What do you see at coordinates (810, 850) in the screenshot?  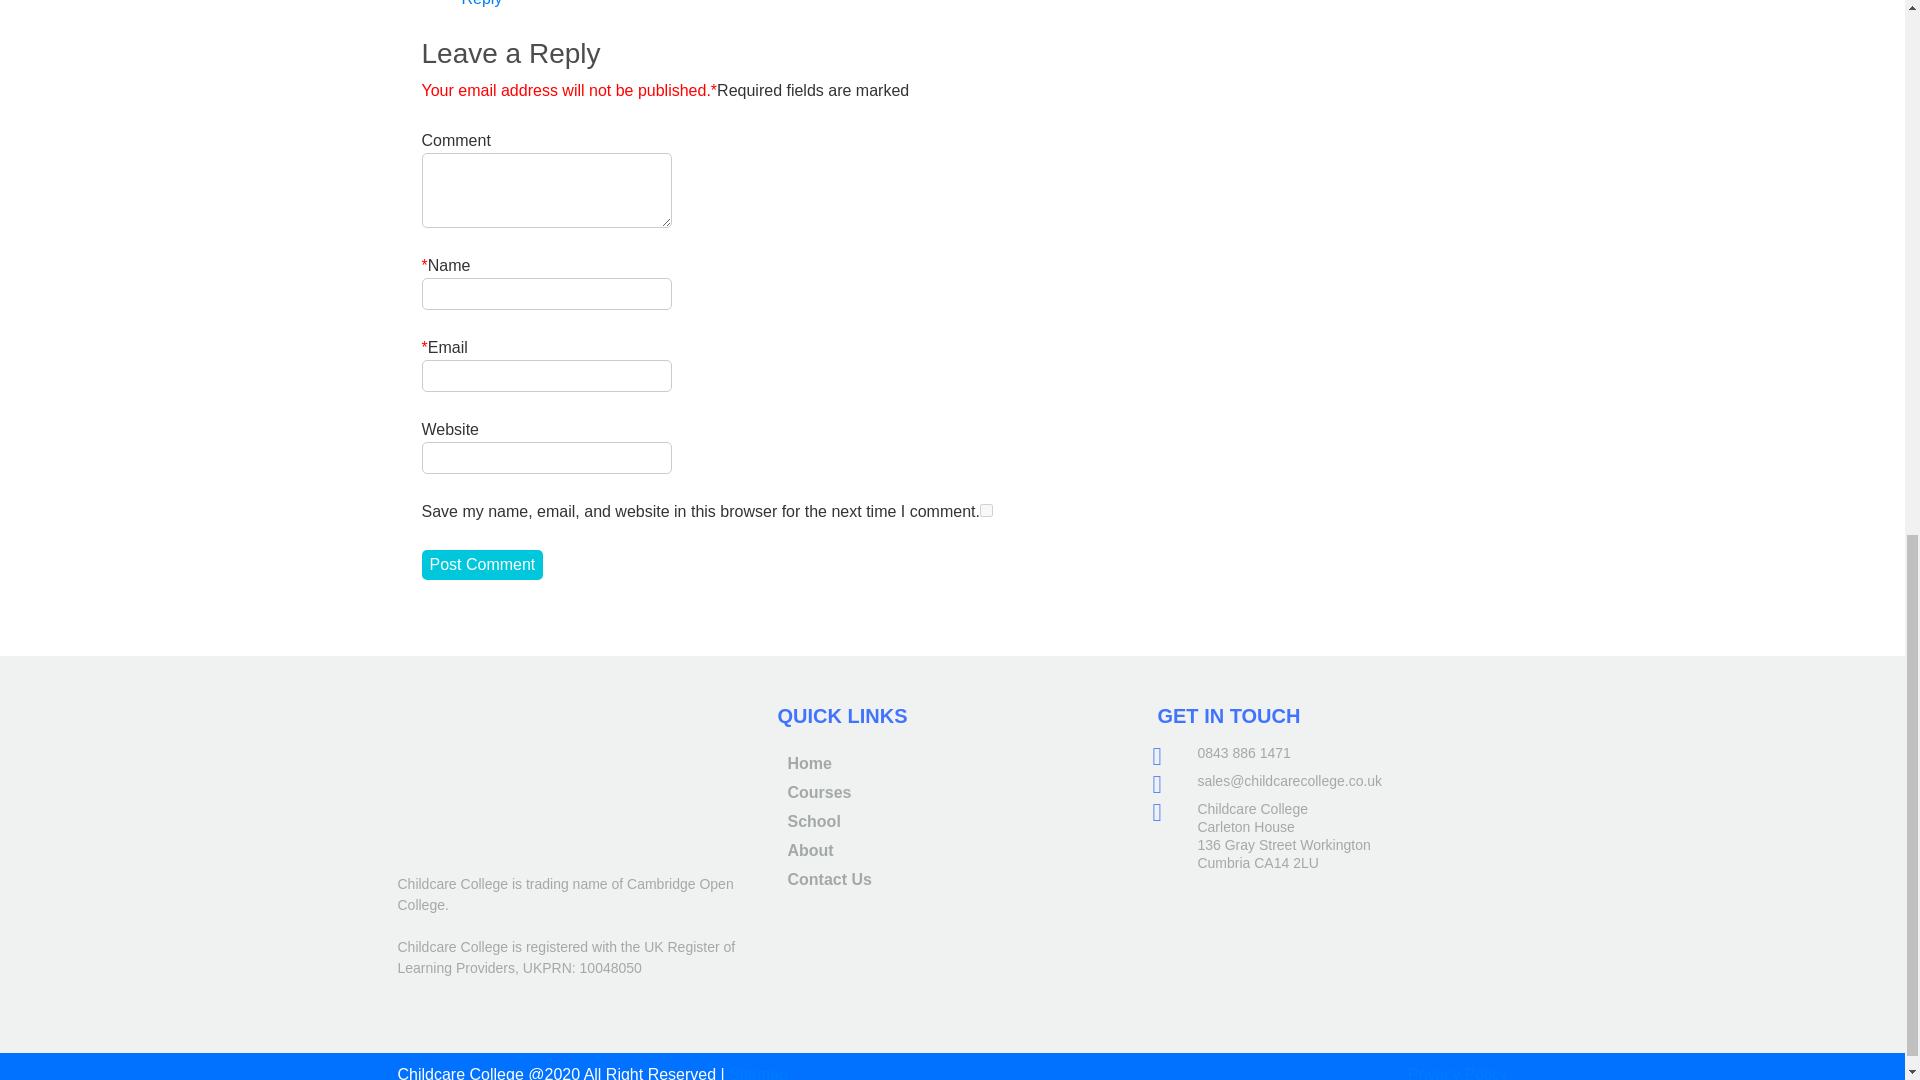 I see `About` at bounding box center [810, 850].